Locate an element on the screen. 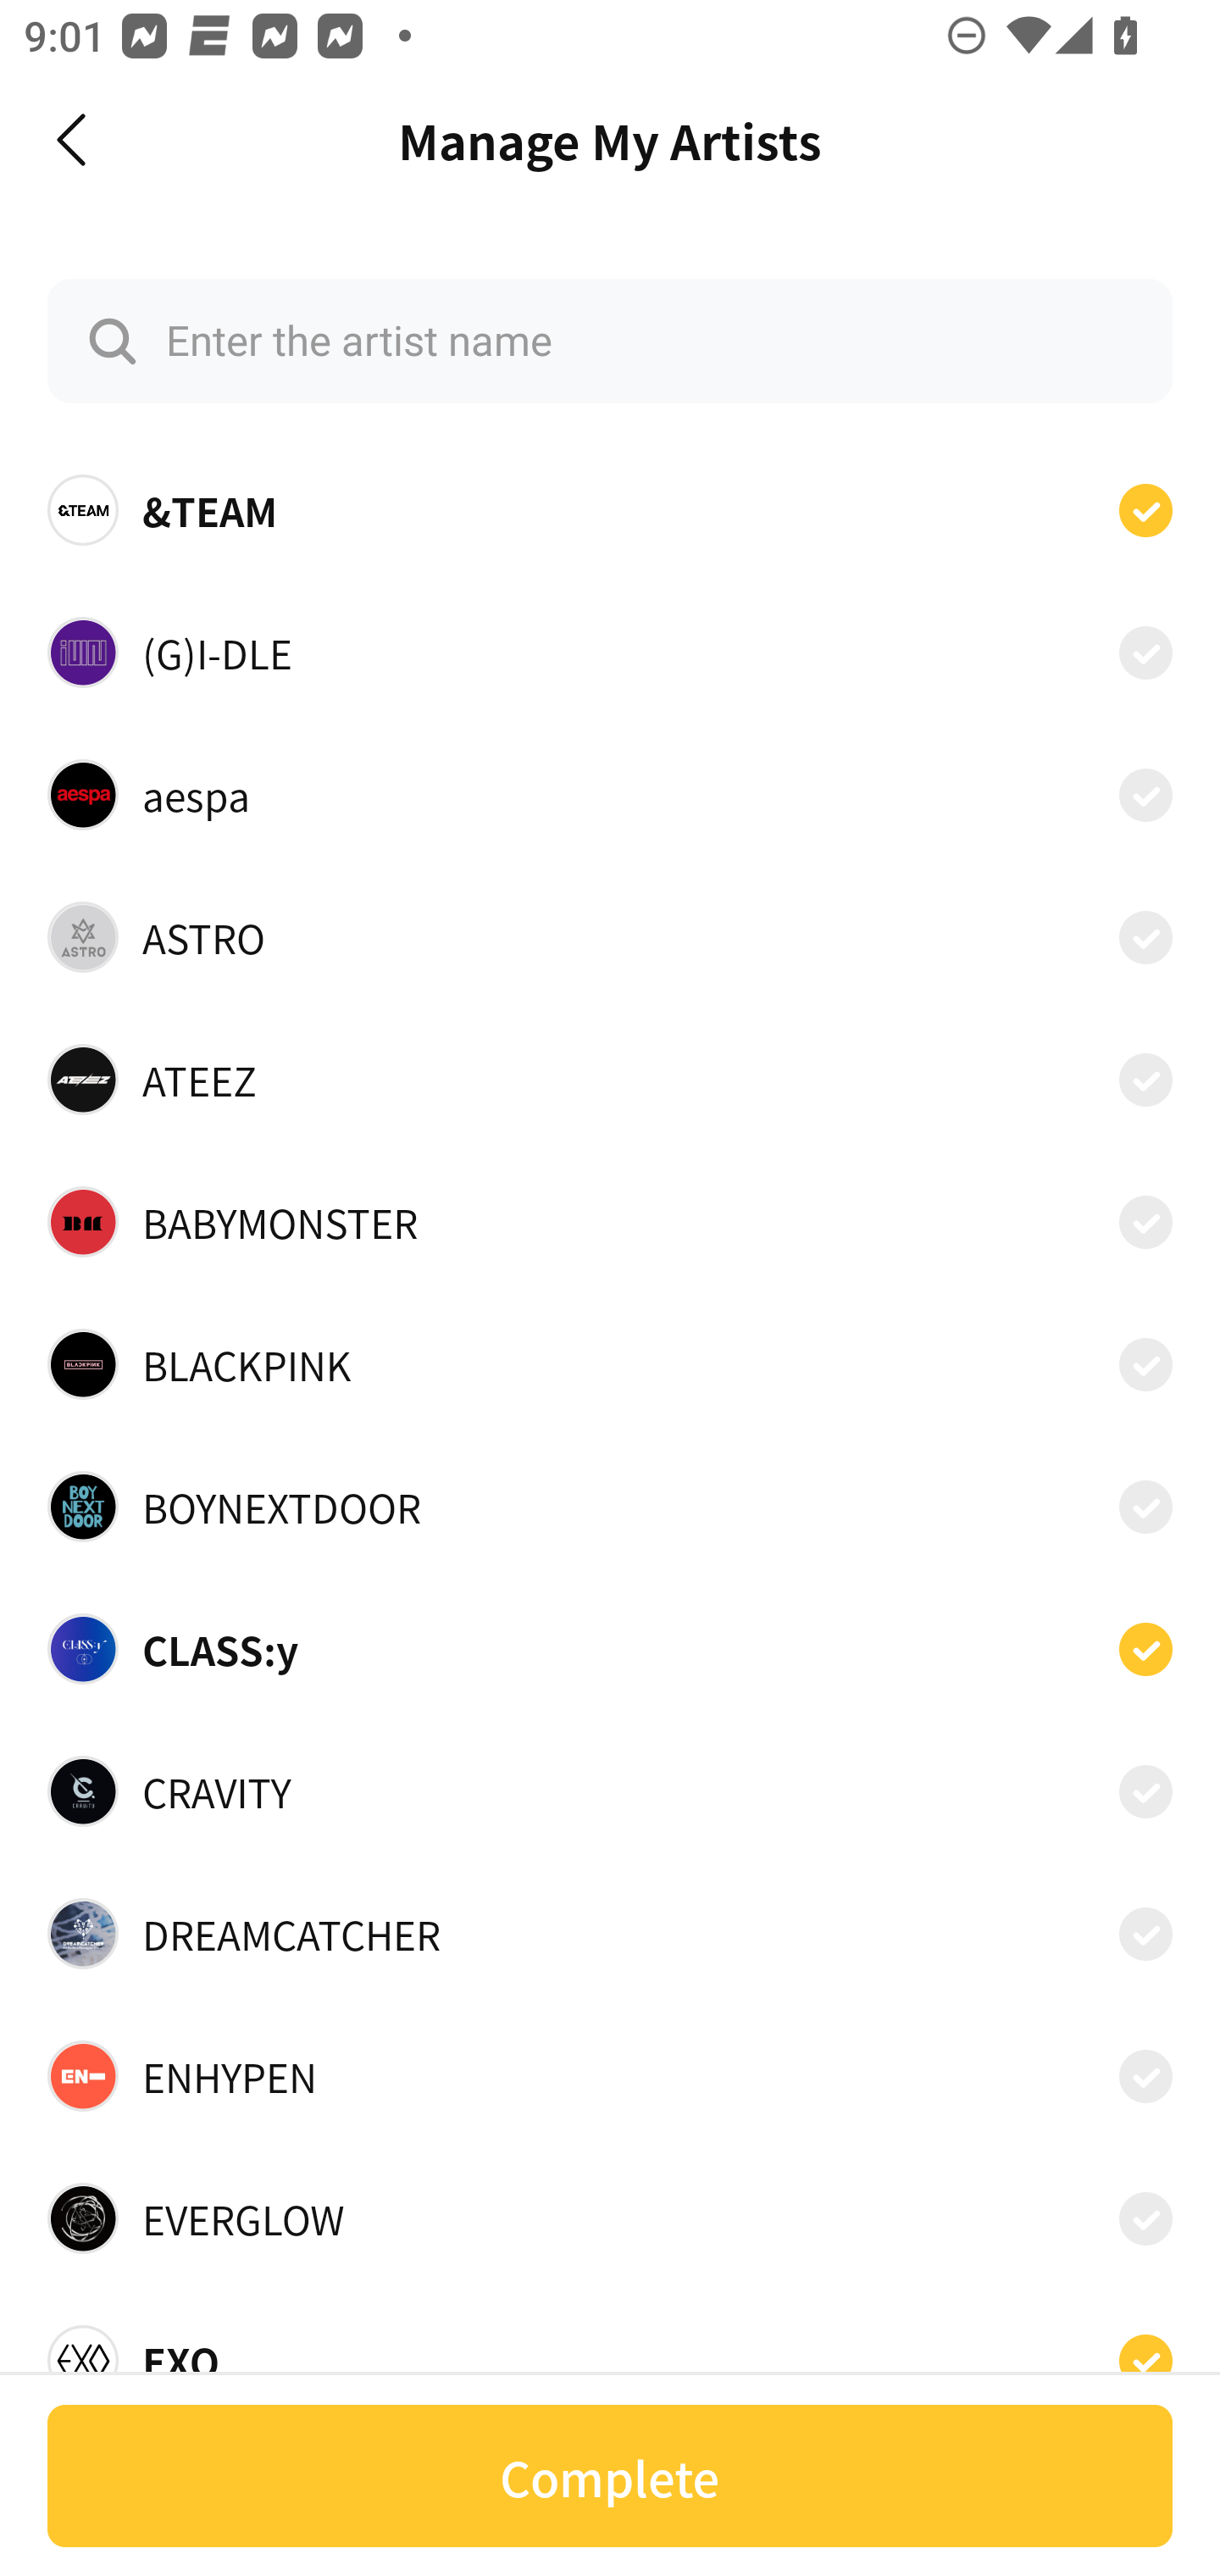 The height and width of the screenshot is (2576, 1220). BLACKPINK is located at coordinates (610, 1363).